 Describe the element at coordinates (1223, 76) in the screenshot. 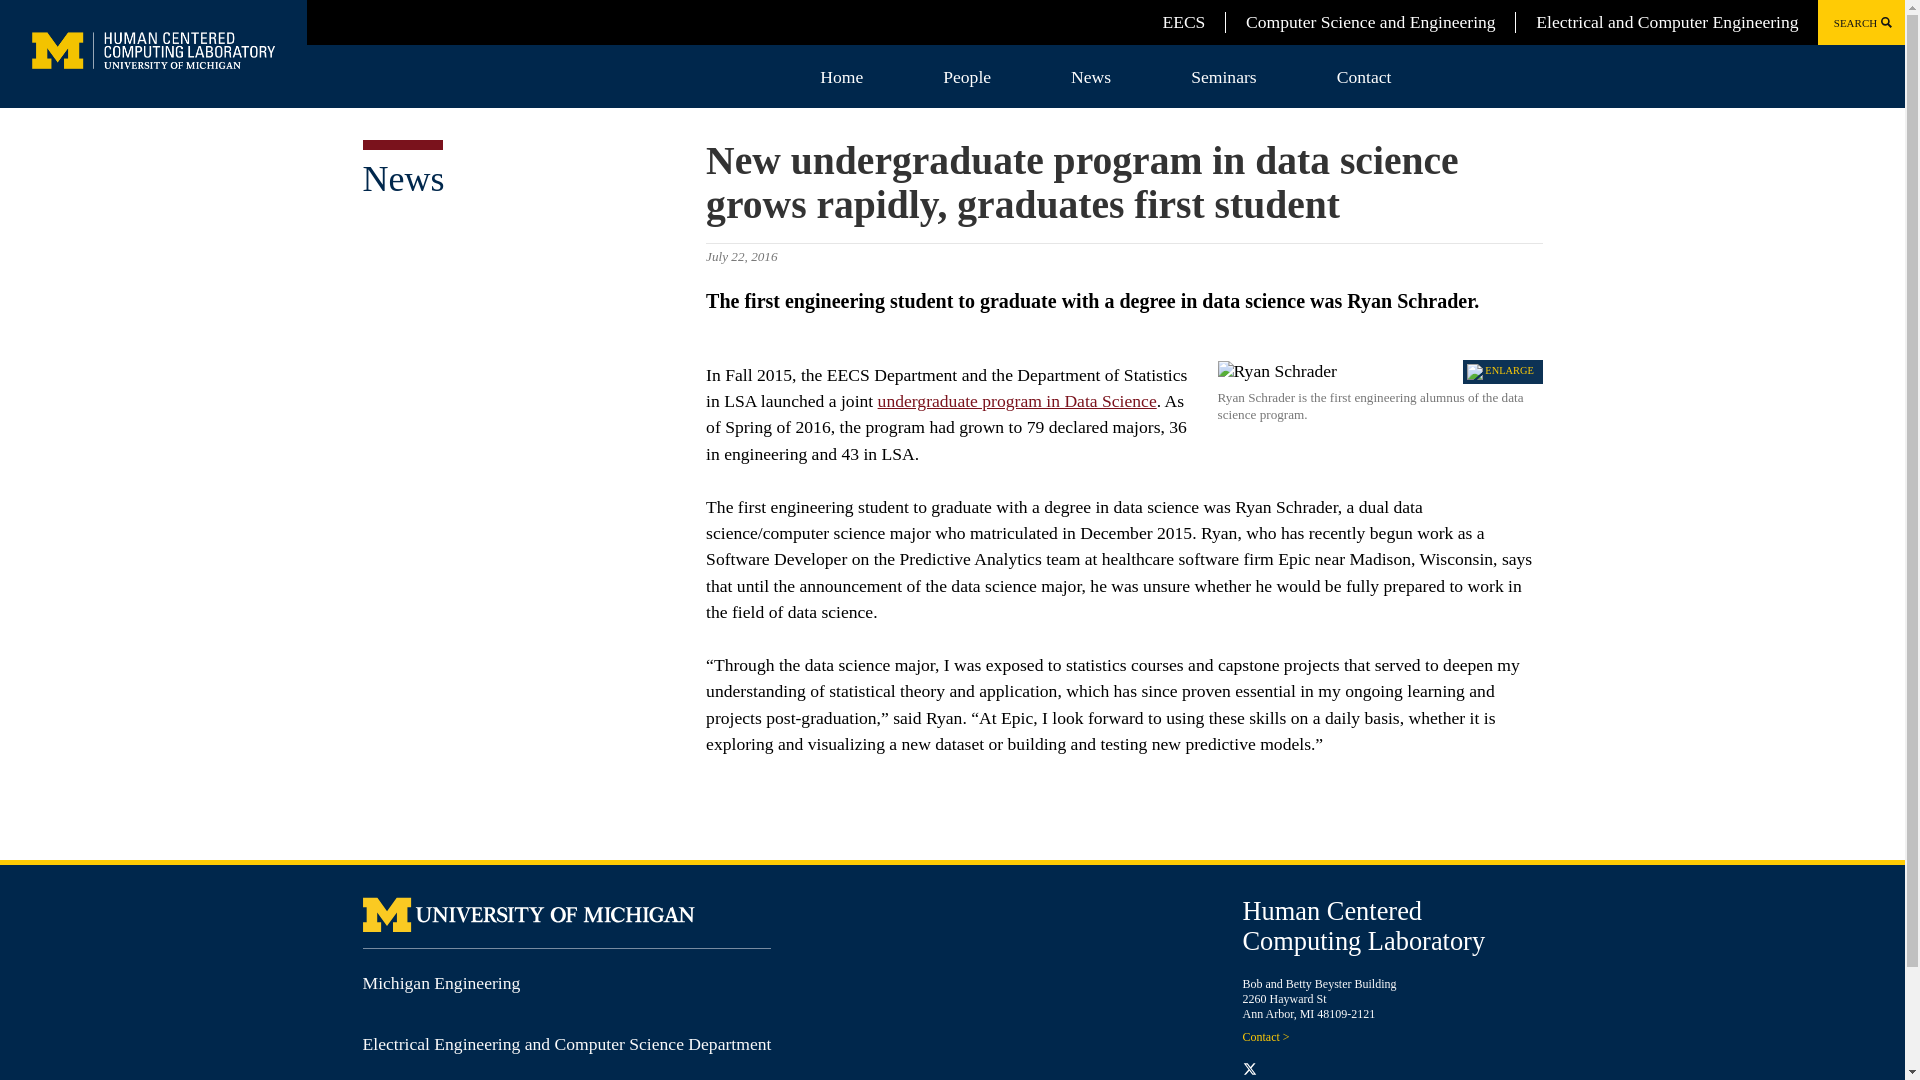

I see `Seminars` at that location.